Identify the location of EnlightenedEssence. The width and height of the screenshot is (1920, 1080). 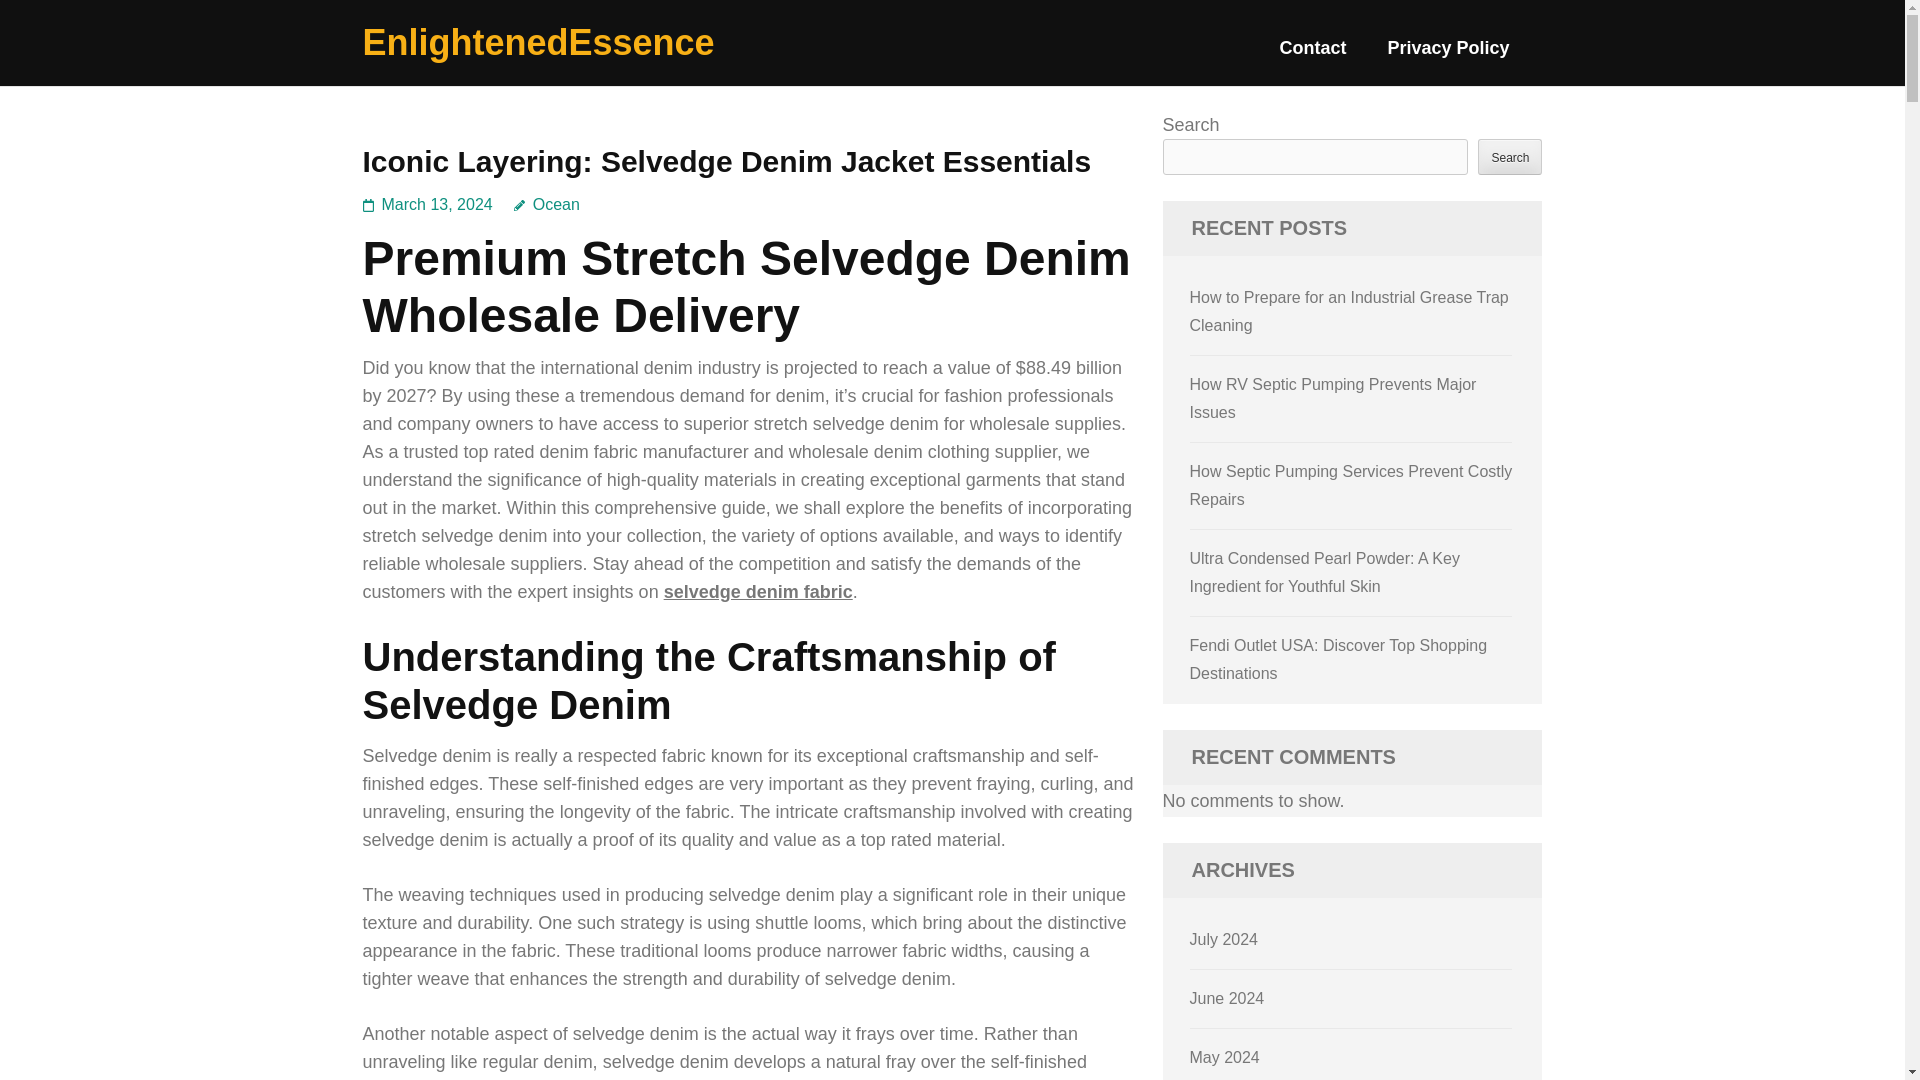
(538, 42).